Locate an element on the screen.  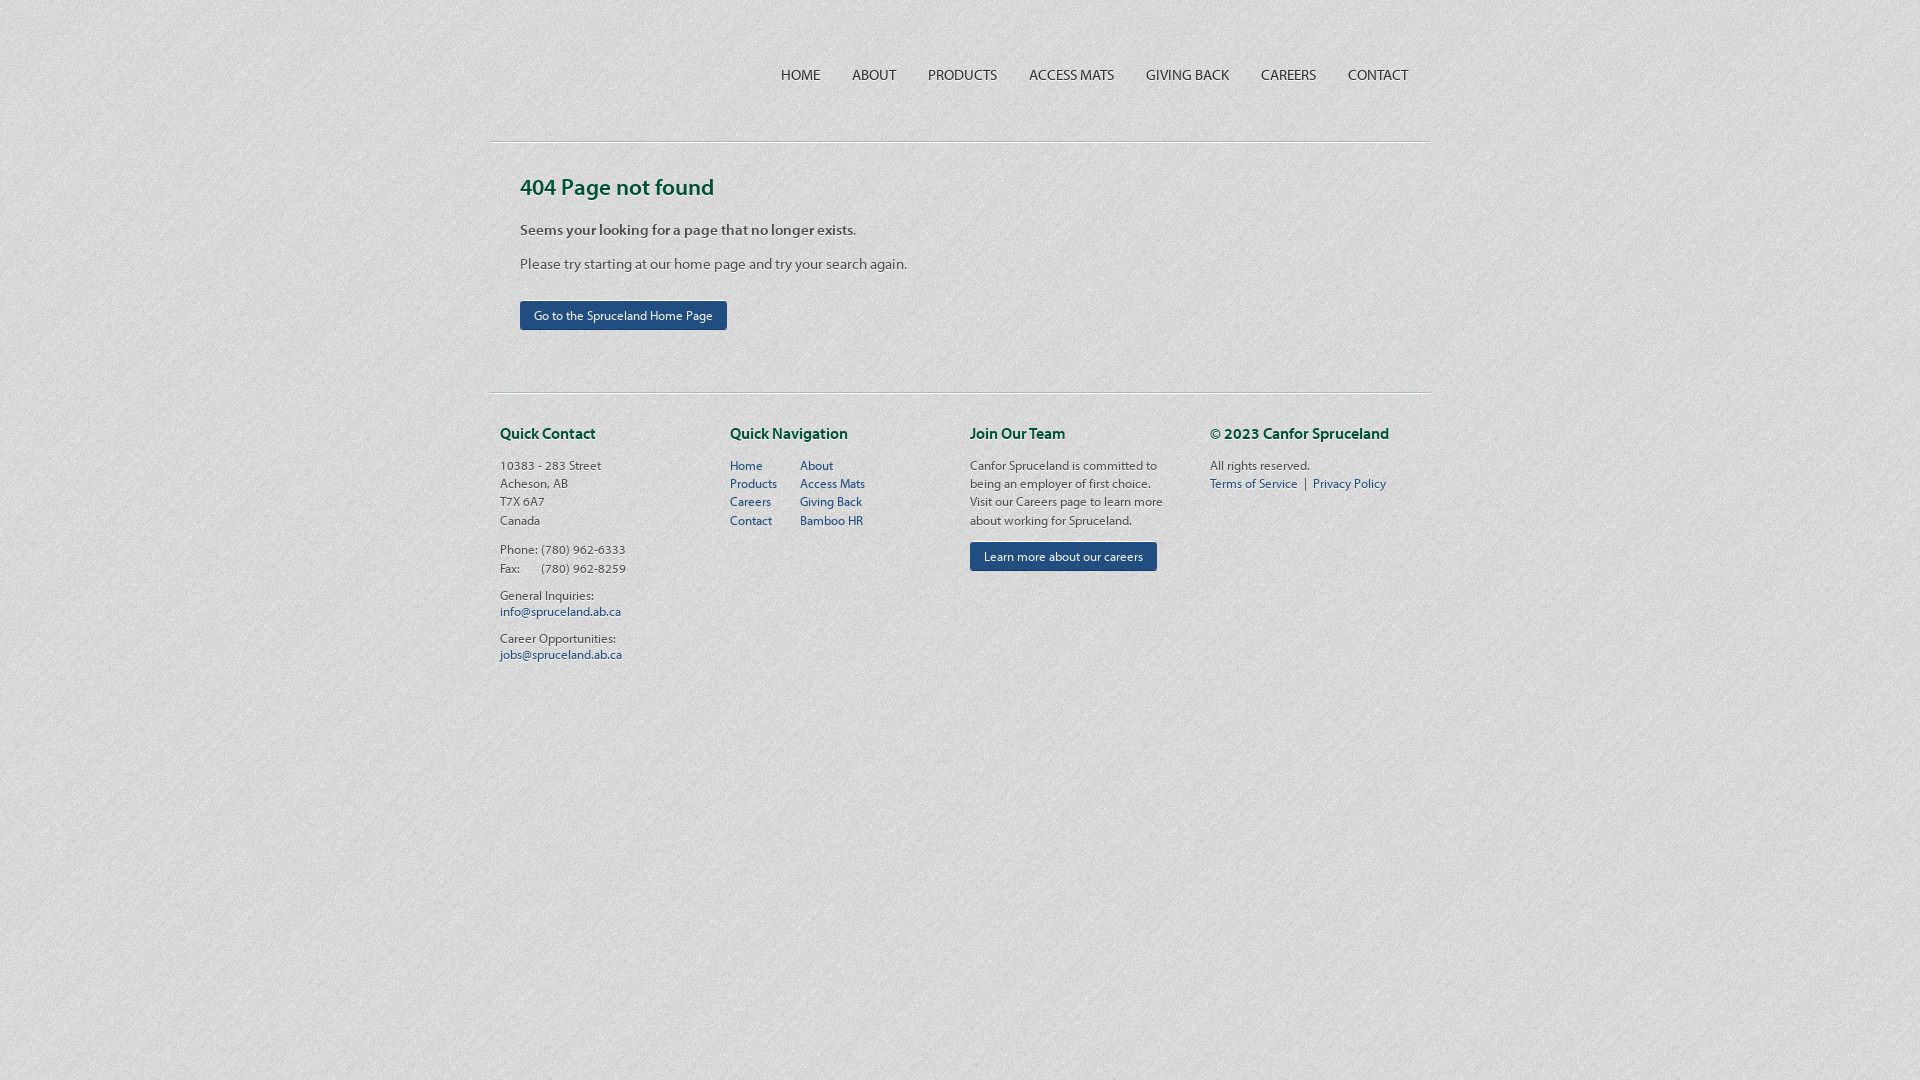
info@spruceland.ab.ca is located at coordinates (560, 611).